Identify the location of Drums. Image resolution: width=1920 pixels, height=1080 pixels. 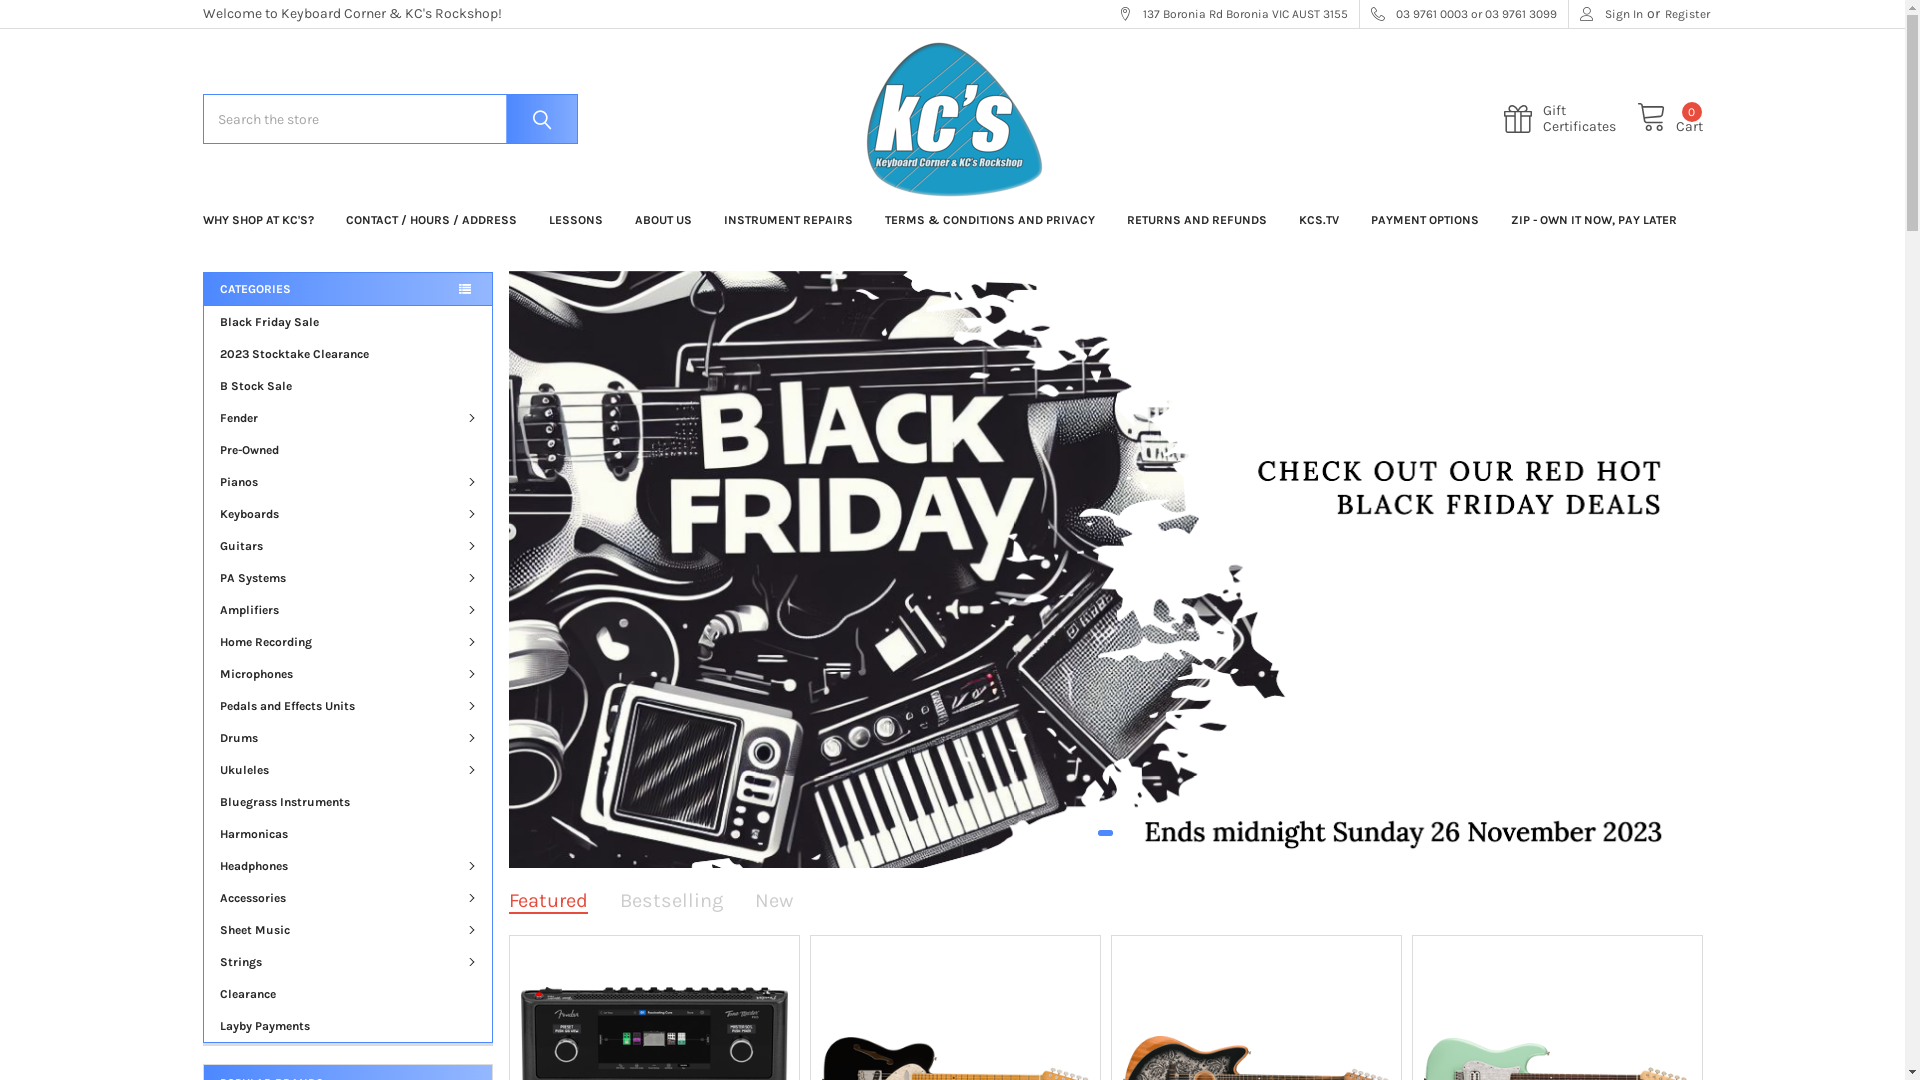
(348, 738).